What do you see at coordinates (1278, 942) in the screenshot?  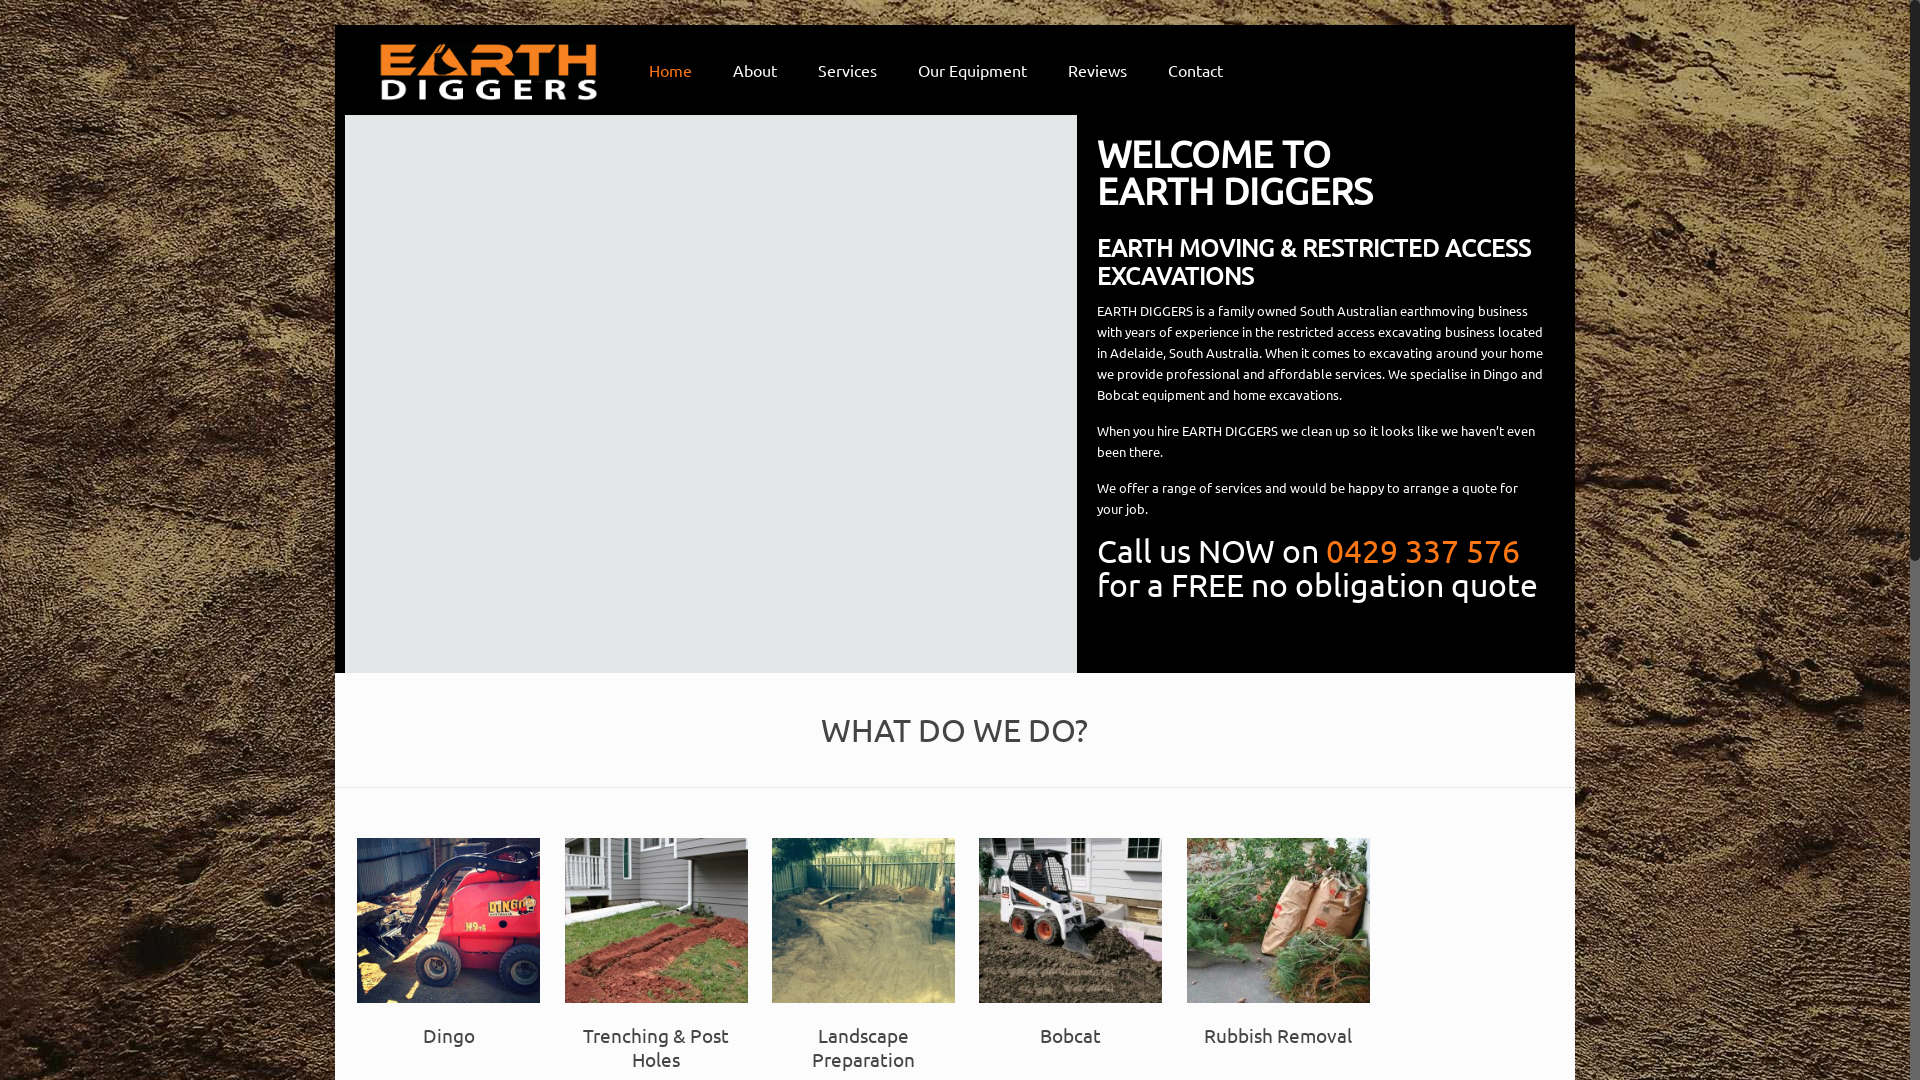 I see `Rubbish Removal` at bounding box center [1278, 942].